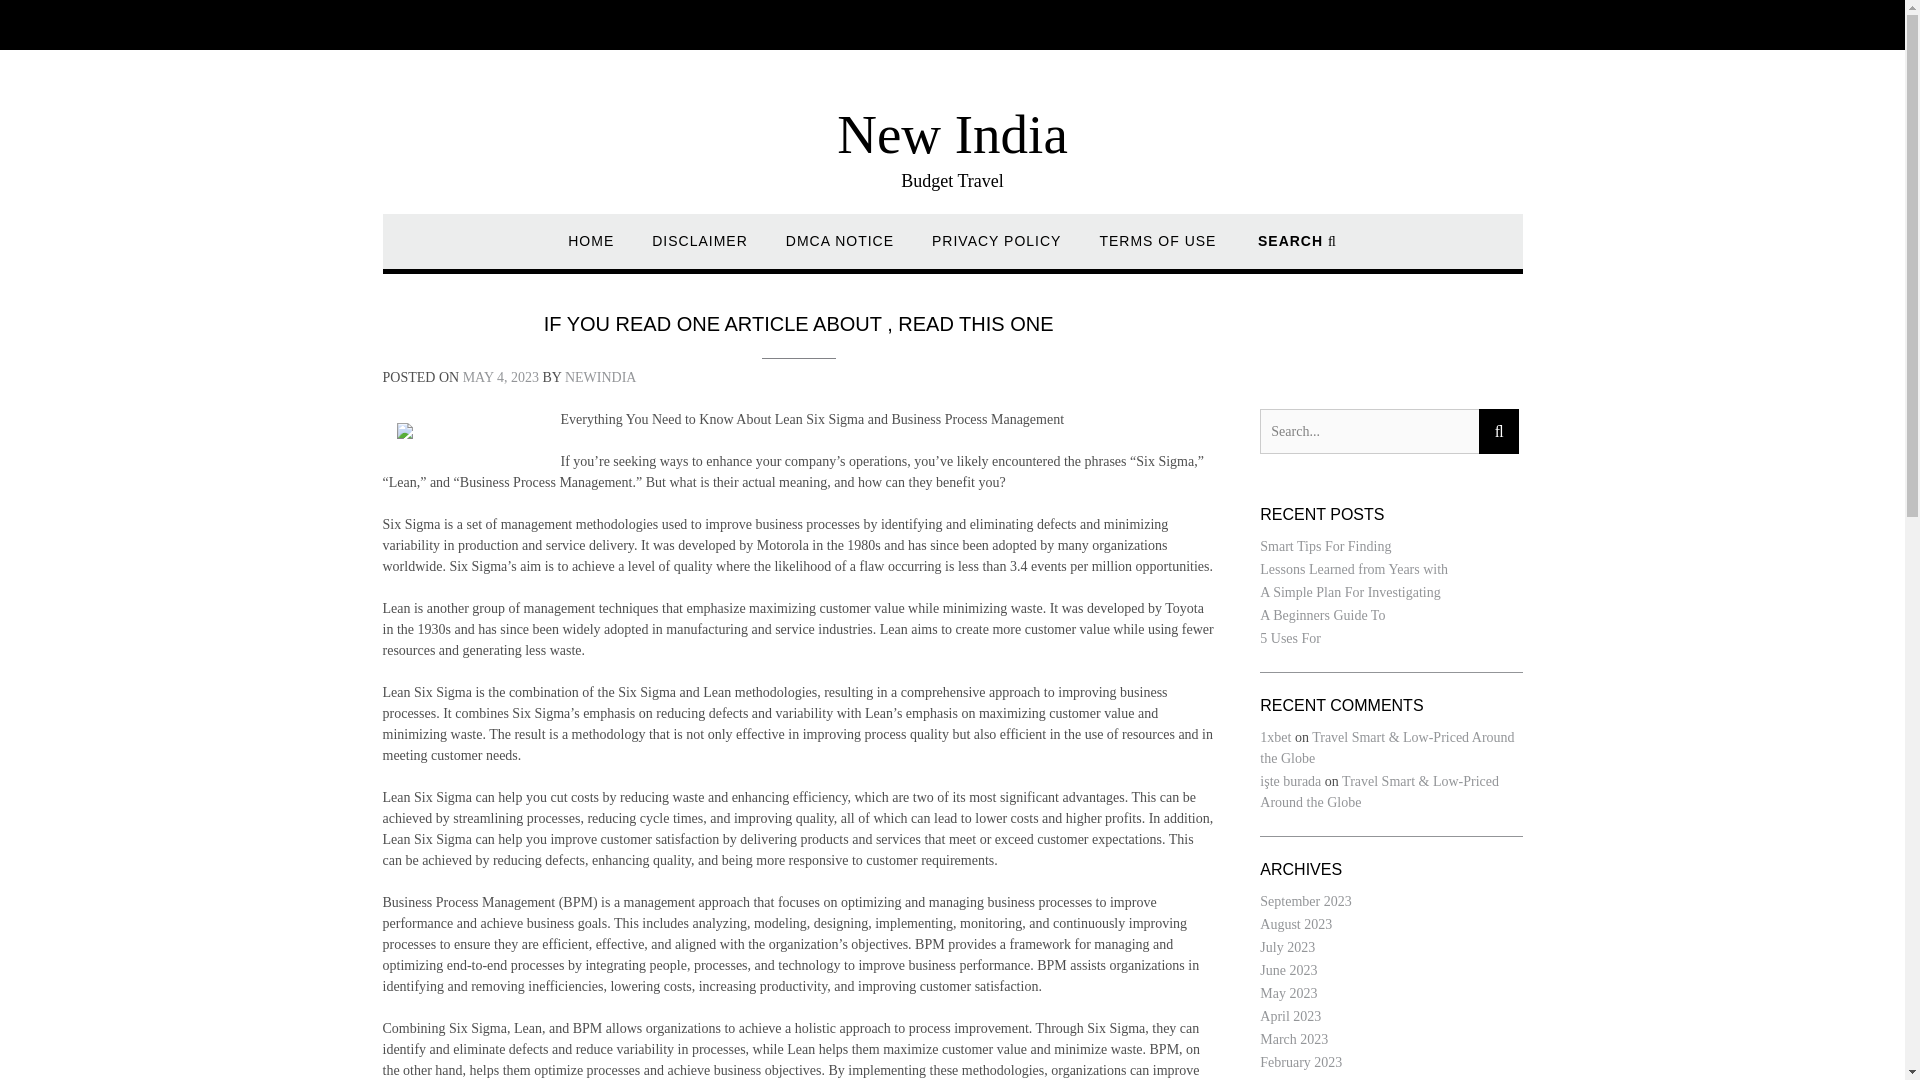 Image resolution: width=1920 pixels, height=1080 pixels. I want to click on TERMS OF USE, so click(1156, 250).